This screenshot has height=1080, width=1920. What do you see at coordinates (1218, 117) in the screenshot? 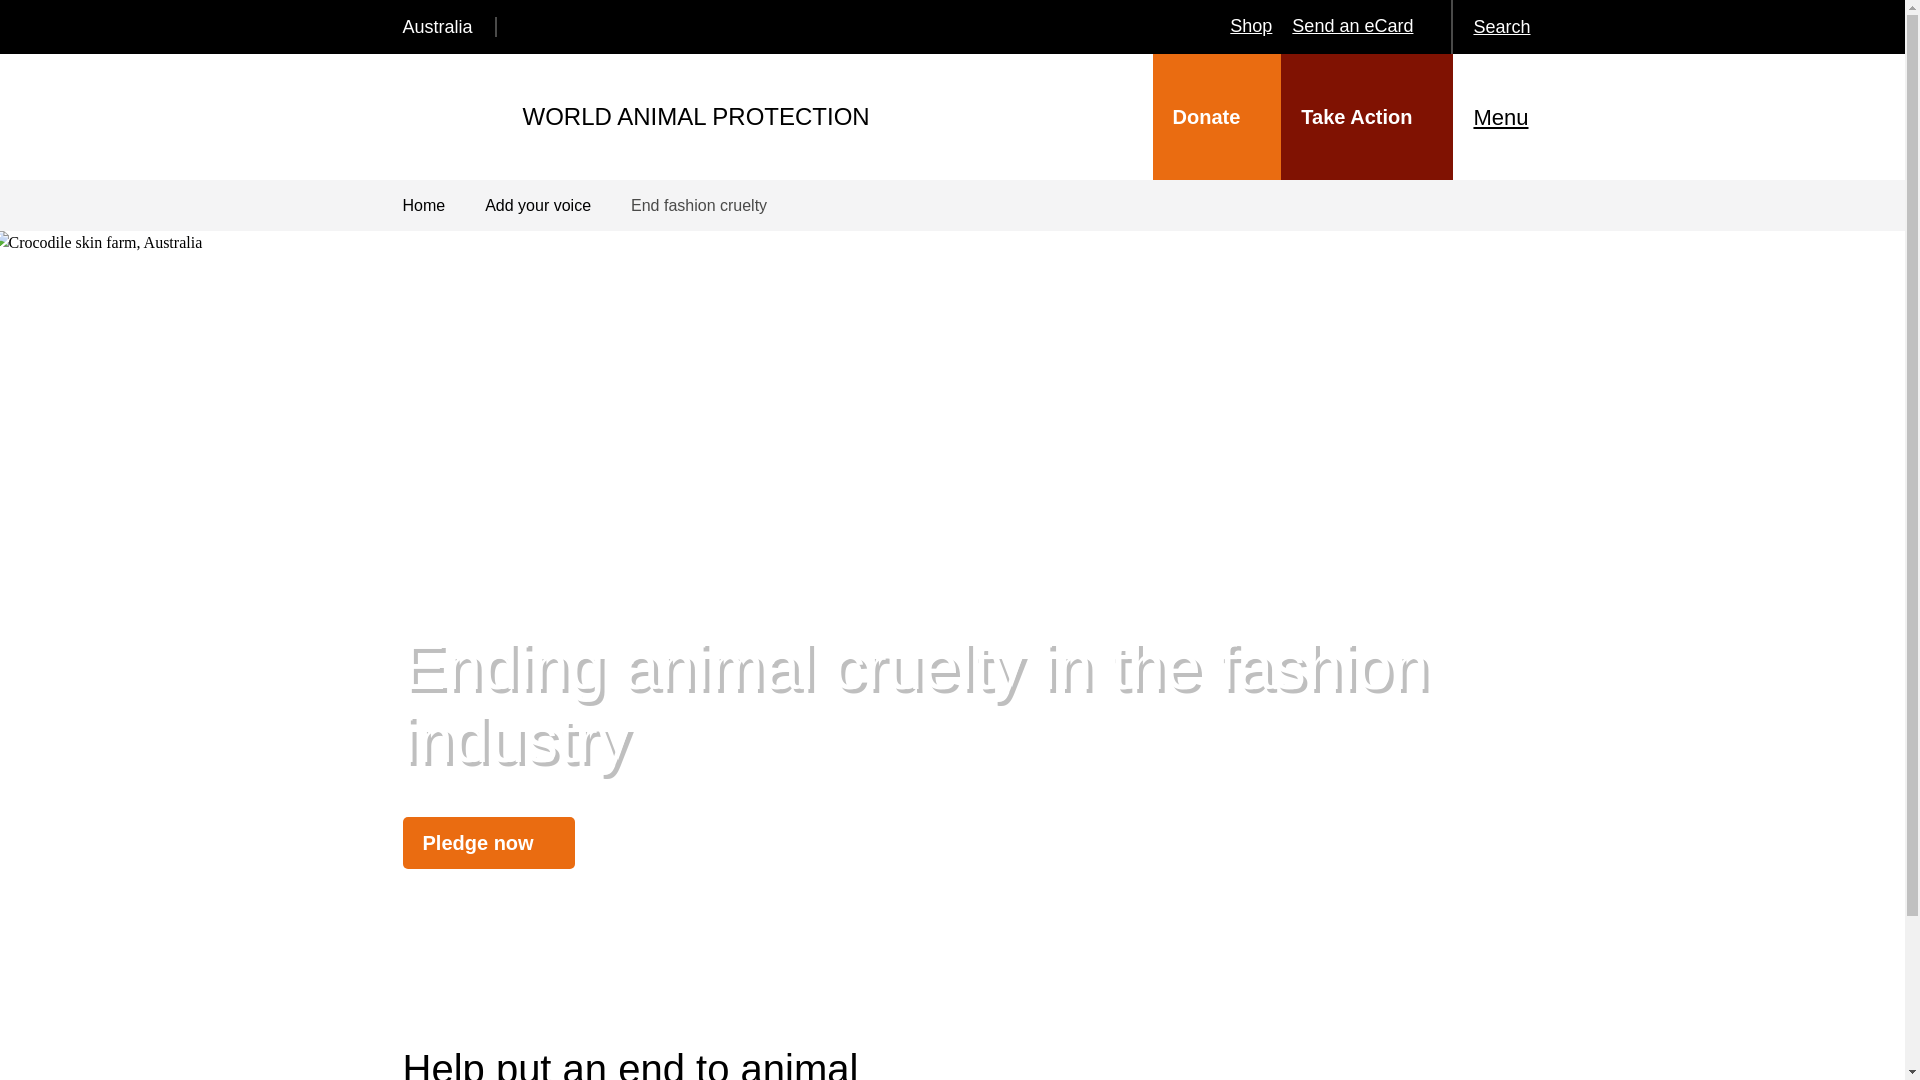
I see `Donate once` at bounding box center [1218, 117].